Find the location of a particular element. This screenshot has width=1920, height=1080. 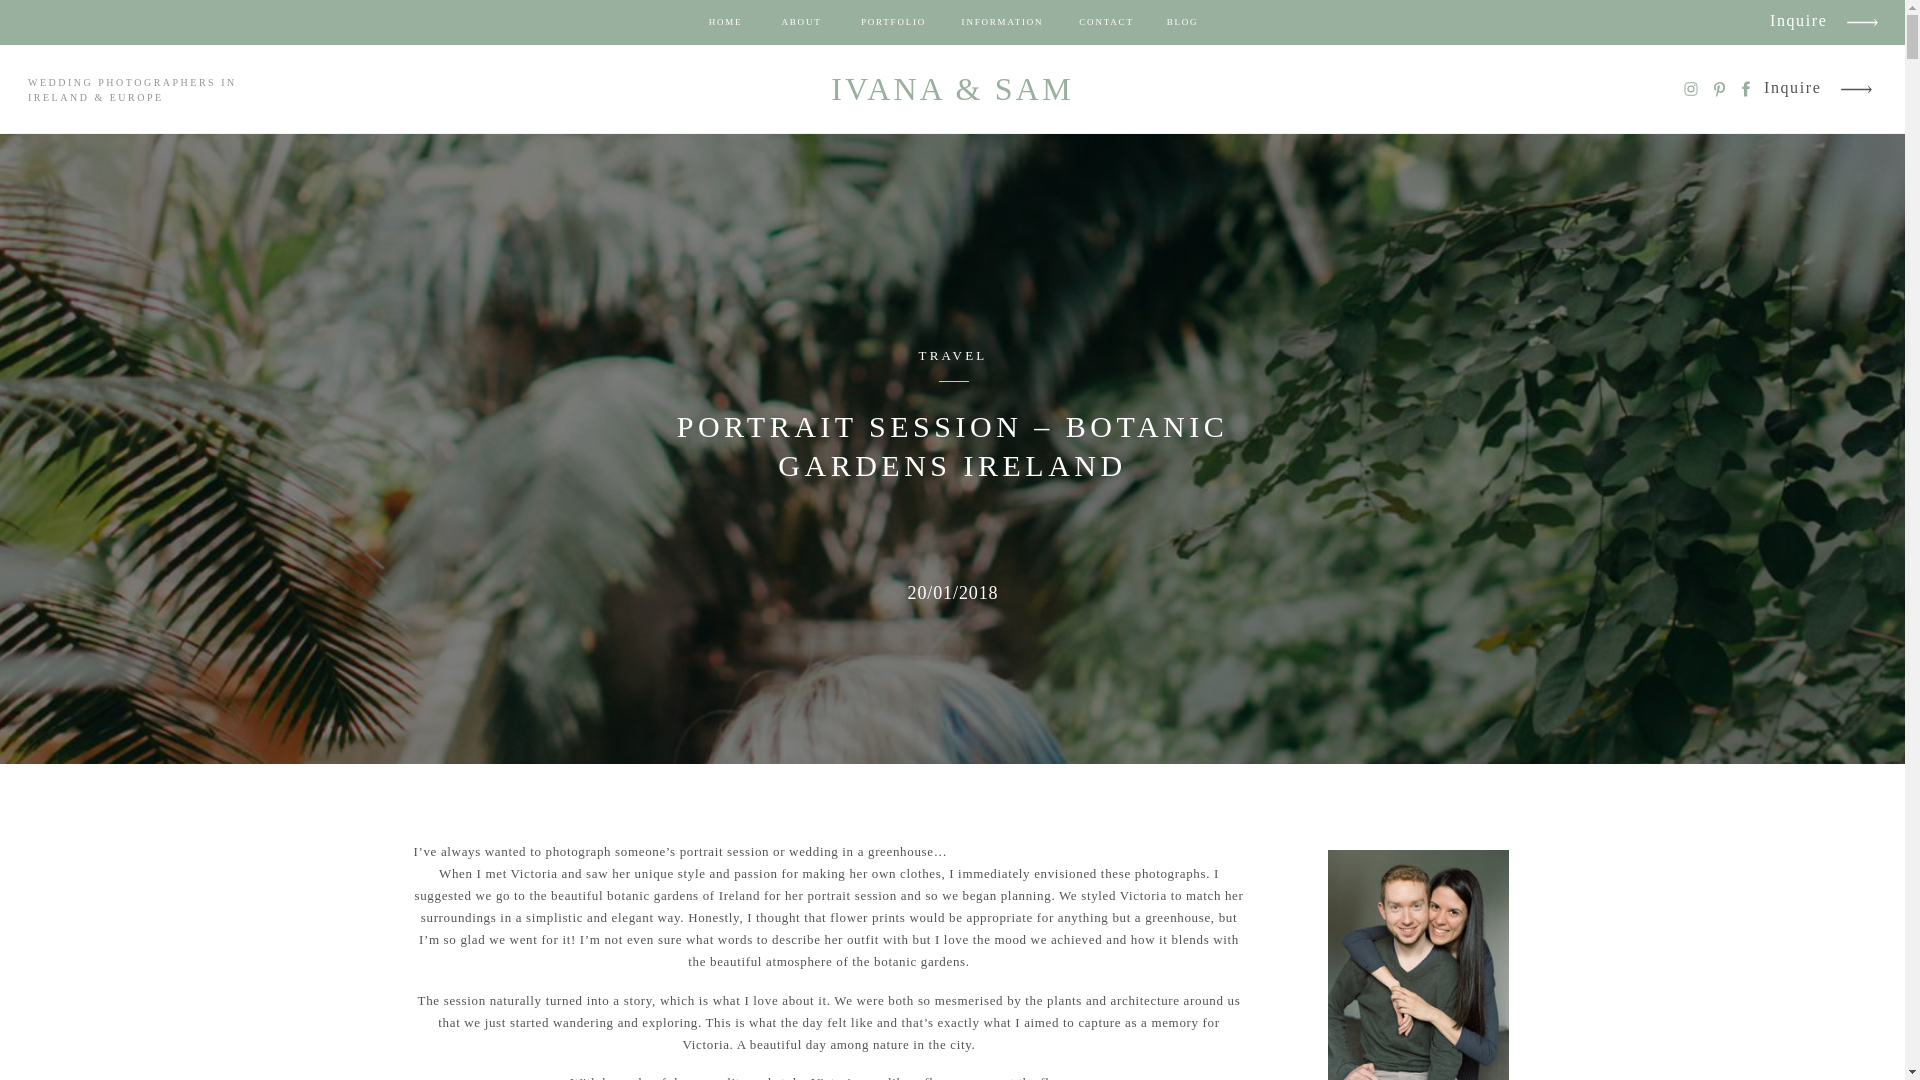

PORTFOLIO is located at coordinates (892, 23).